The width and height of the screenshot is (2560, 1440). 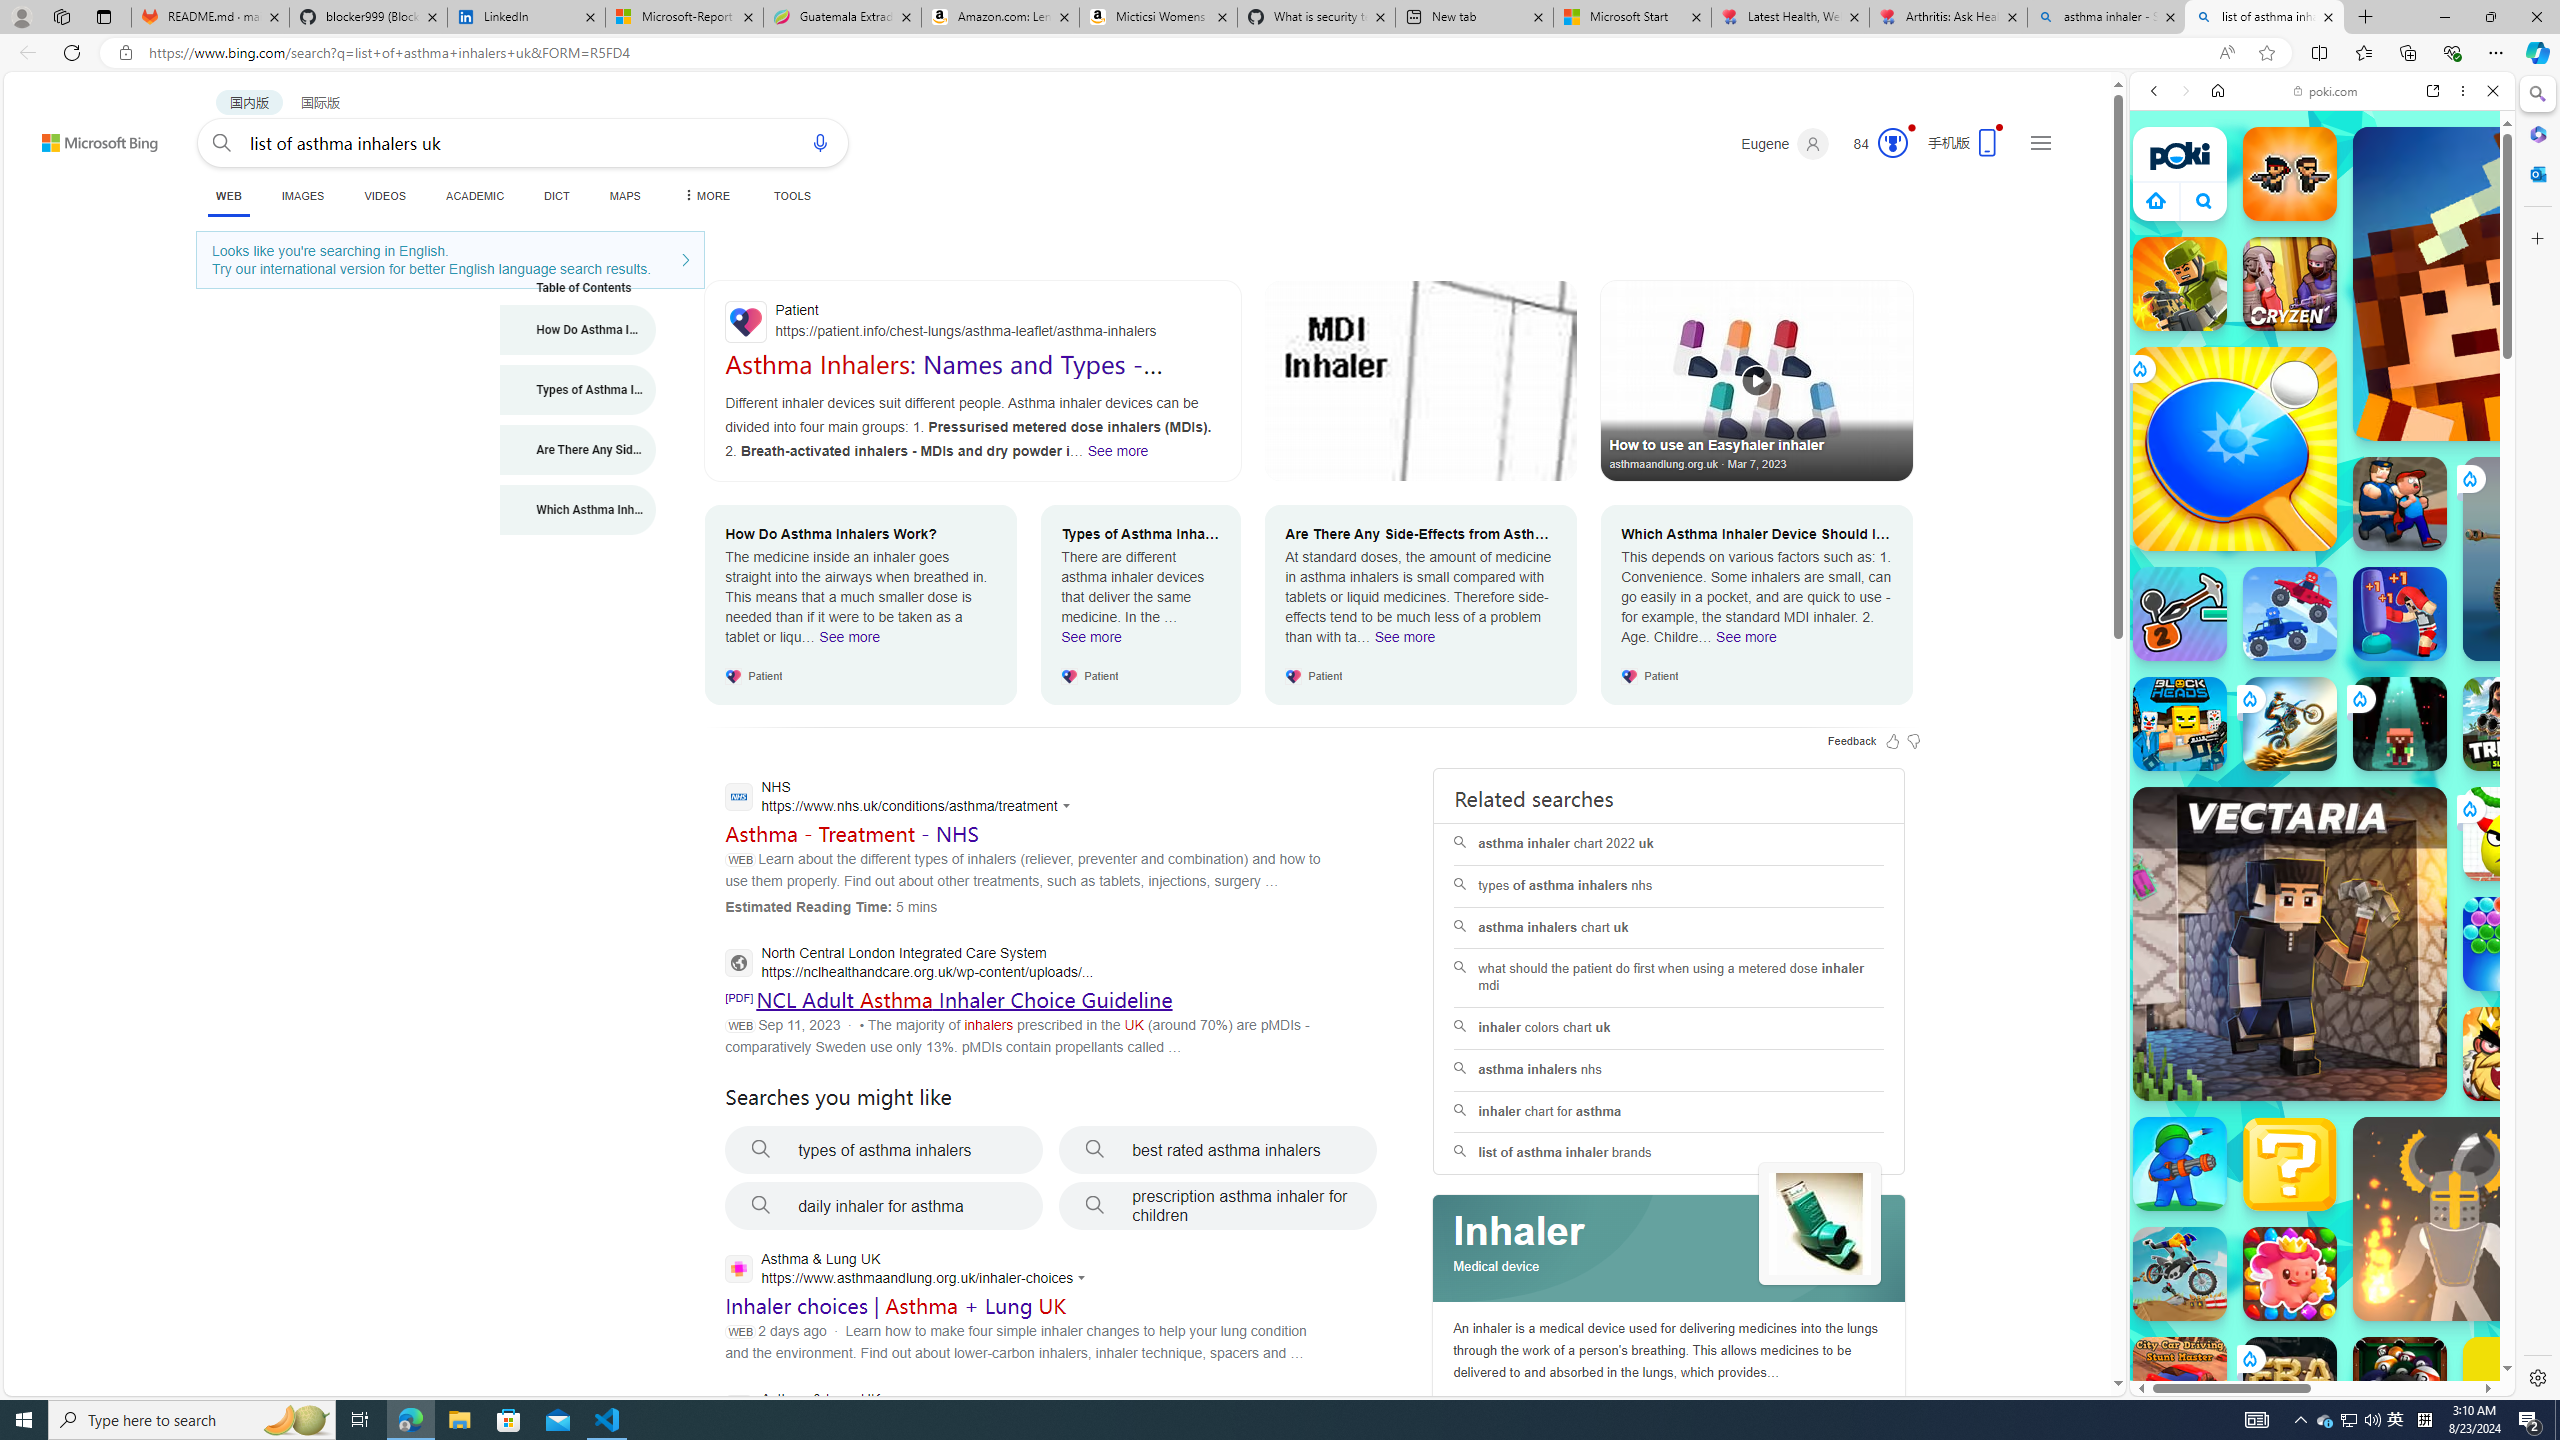 I want to click on How Do Asthma Inhalers Work?, so click(x=578, y=330).